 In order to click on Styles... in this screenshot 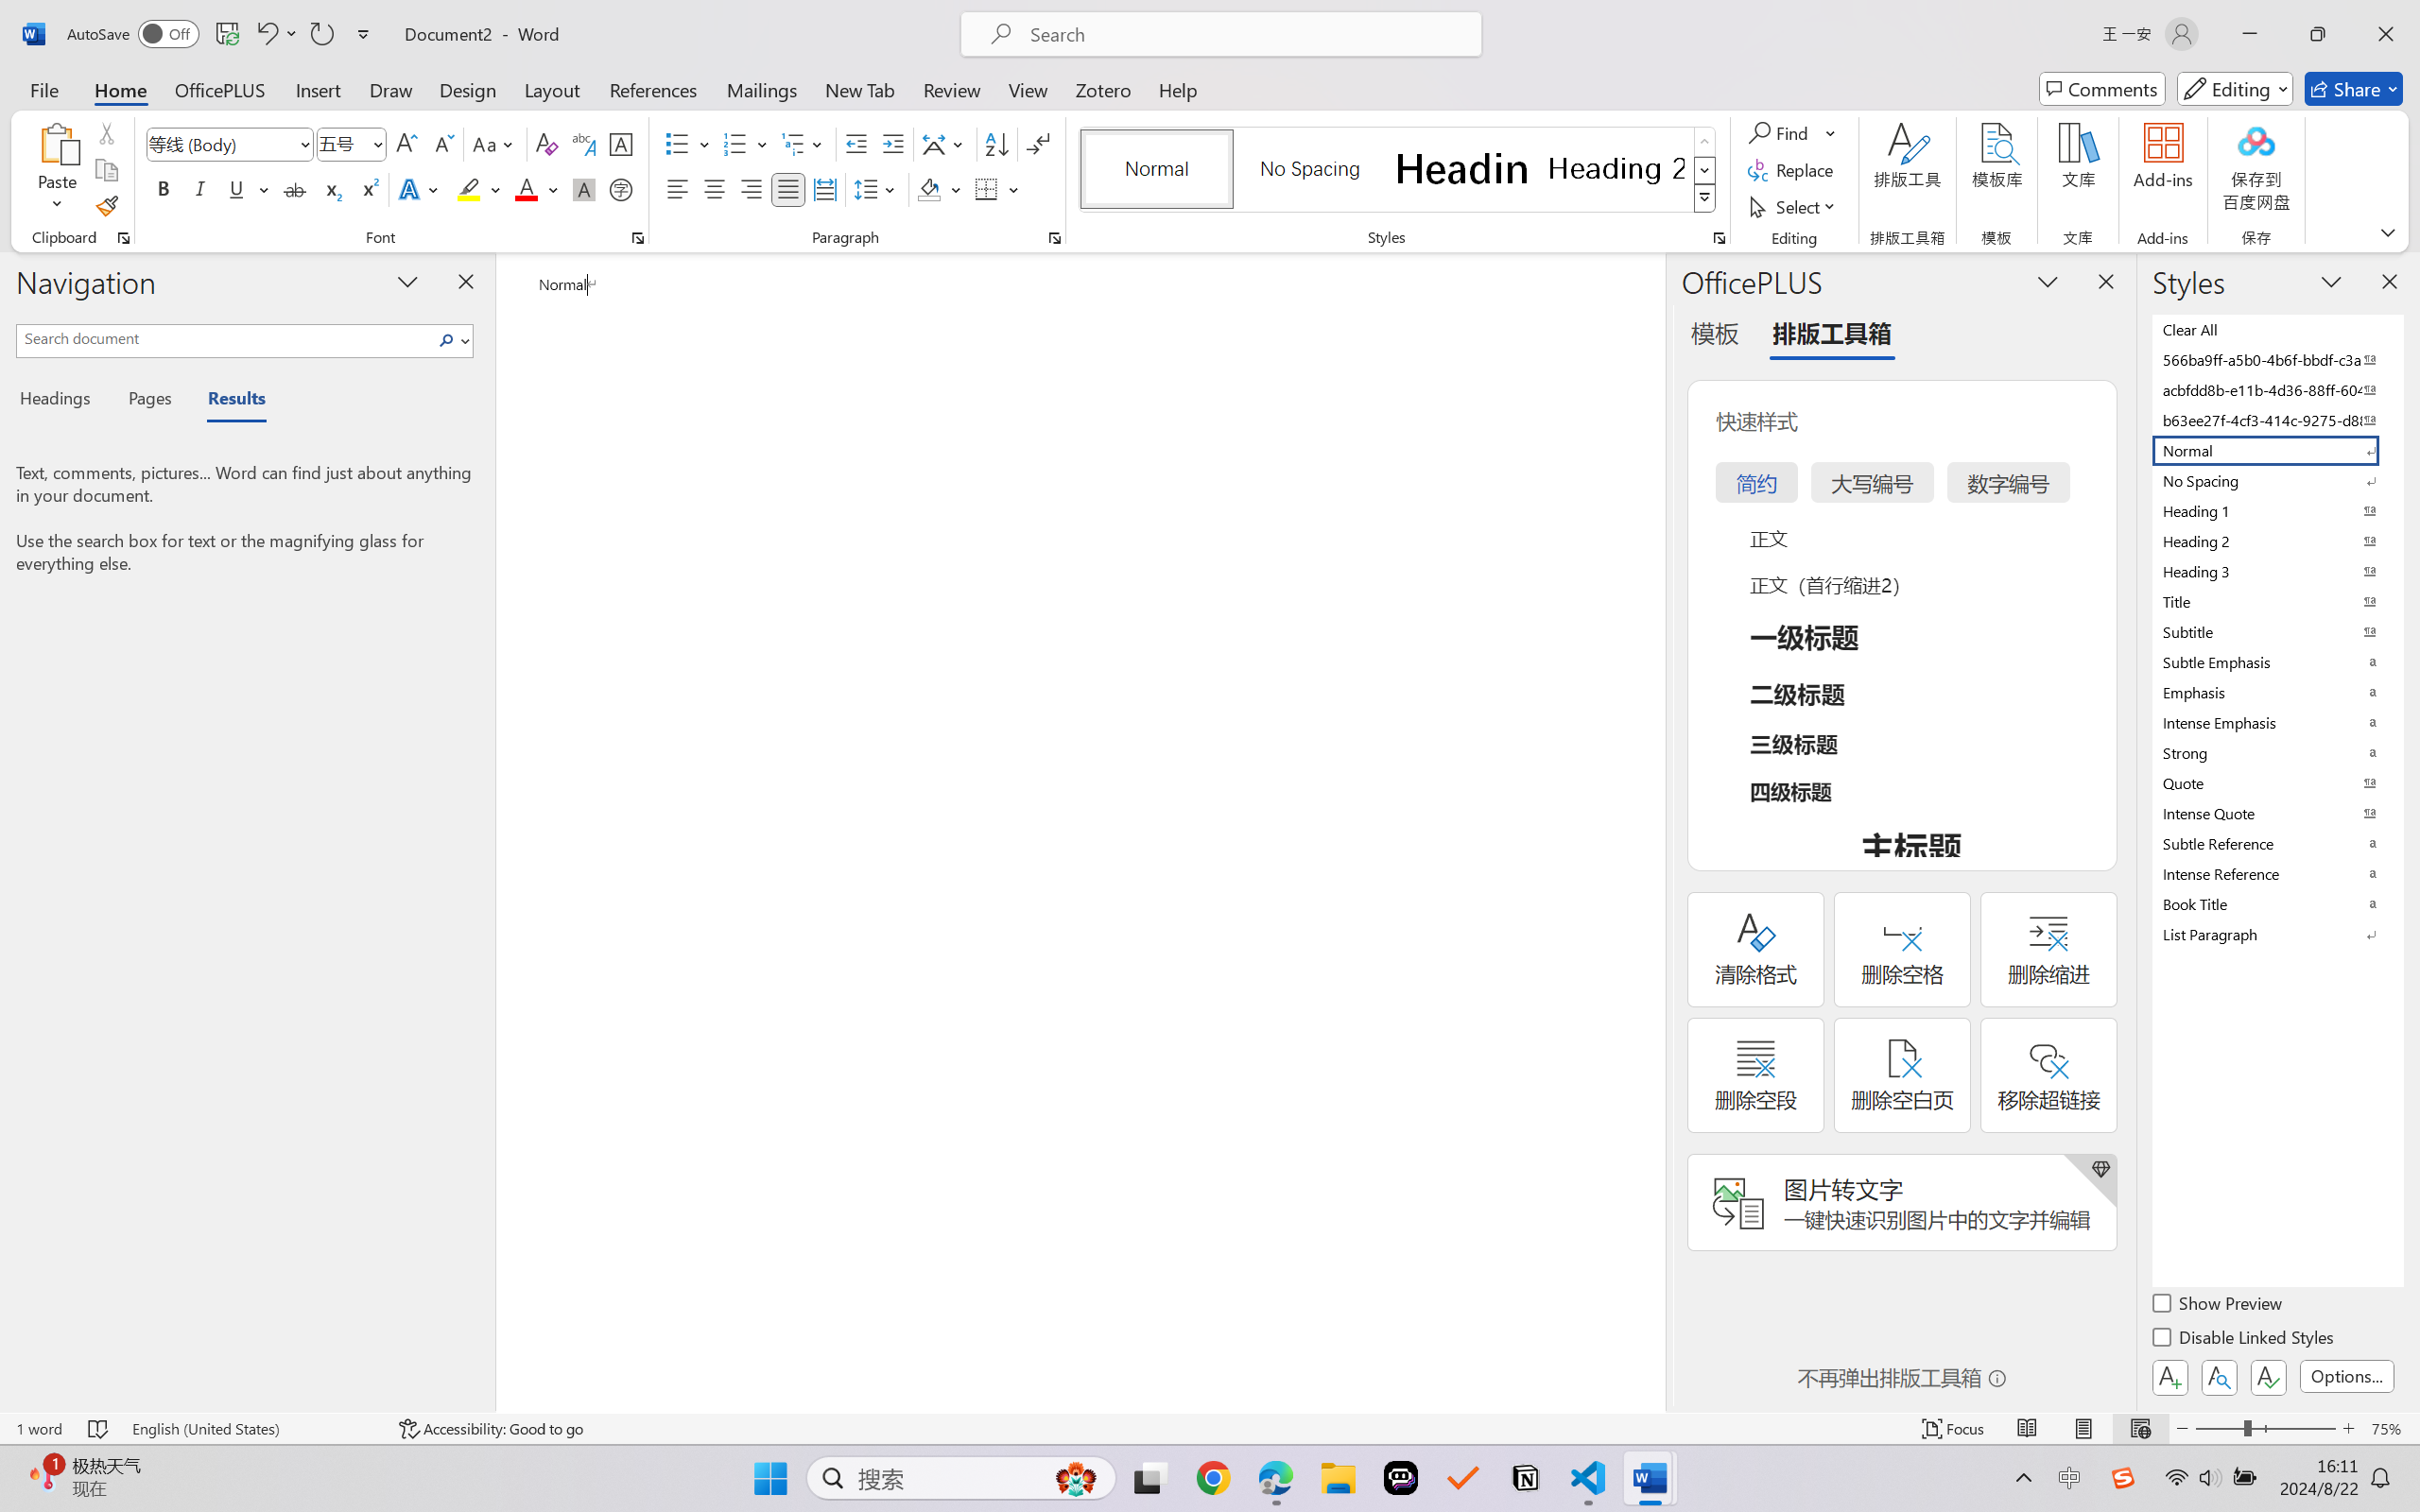, I will do `click(1719, 238)`.